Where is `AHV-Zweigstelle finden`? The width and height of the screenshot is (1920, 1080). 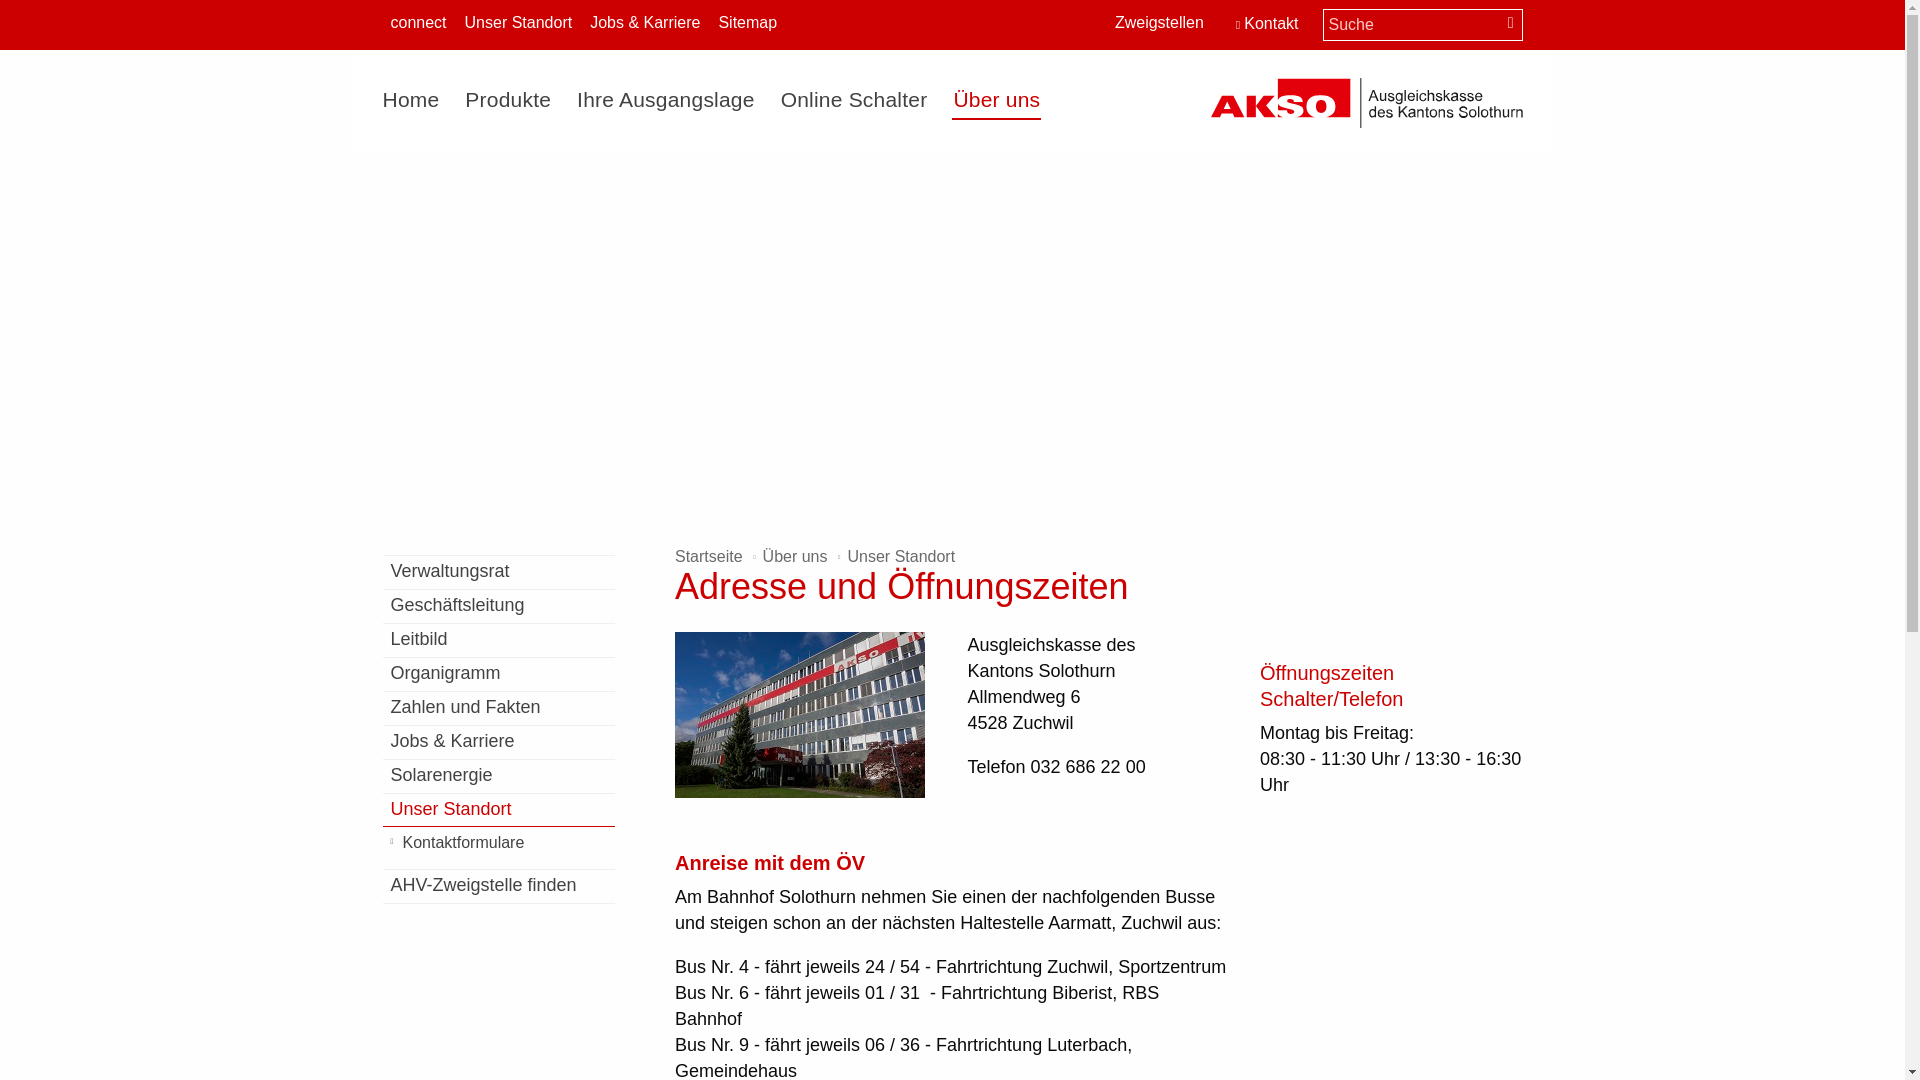
AHV-Zweigstelle finden is located at coordinates (498, 886).